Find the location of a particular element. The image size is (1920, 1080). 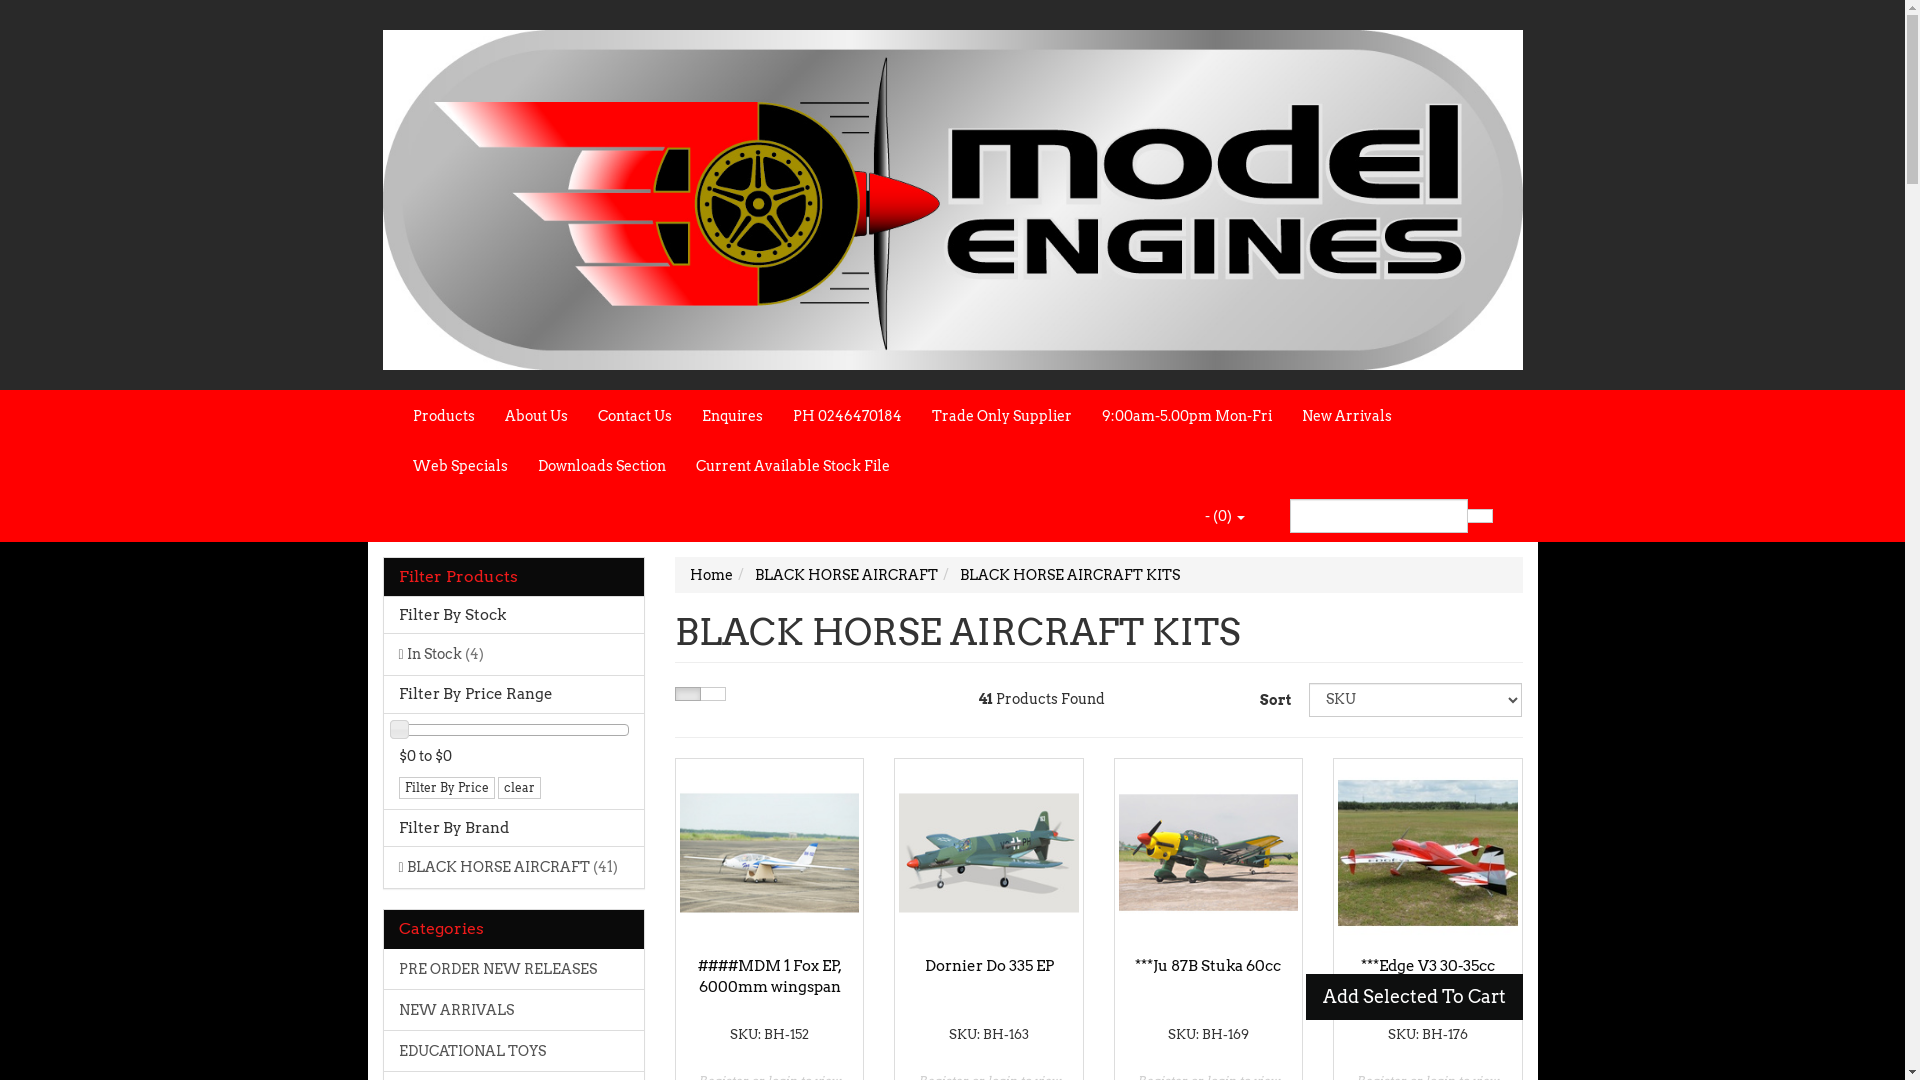

Products is located at coordinates (444, 416).